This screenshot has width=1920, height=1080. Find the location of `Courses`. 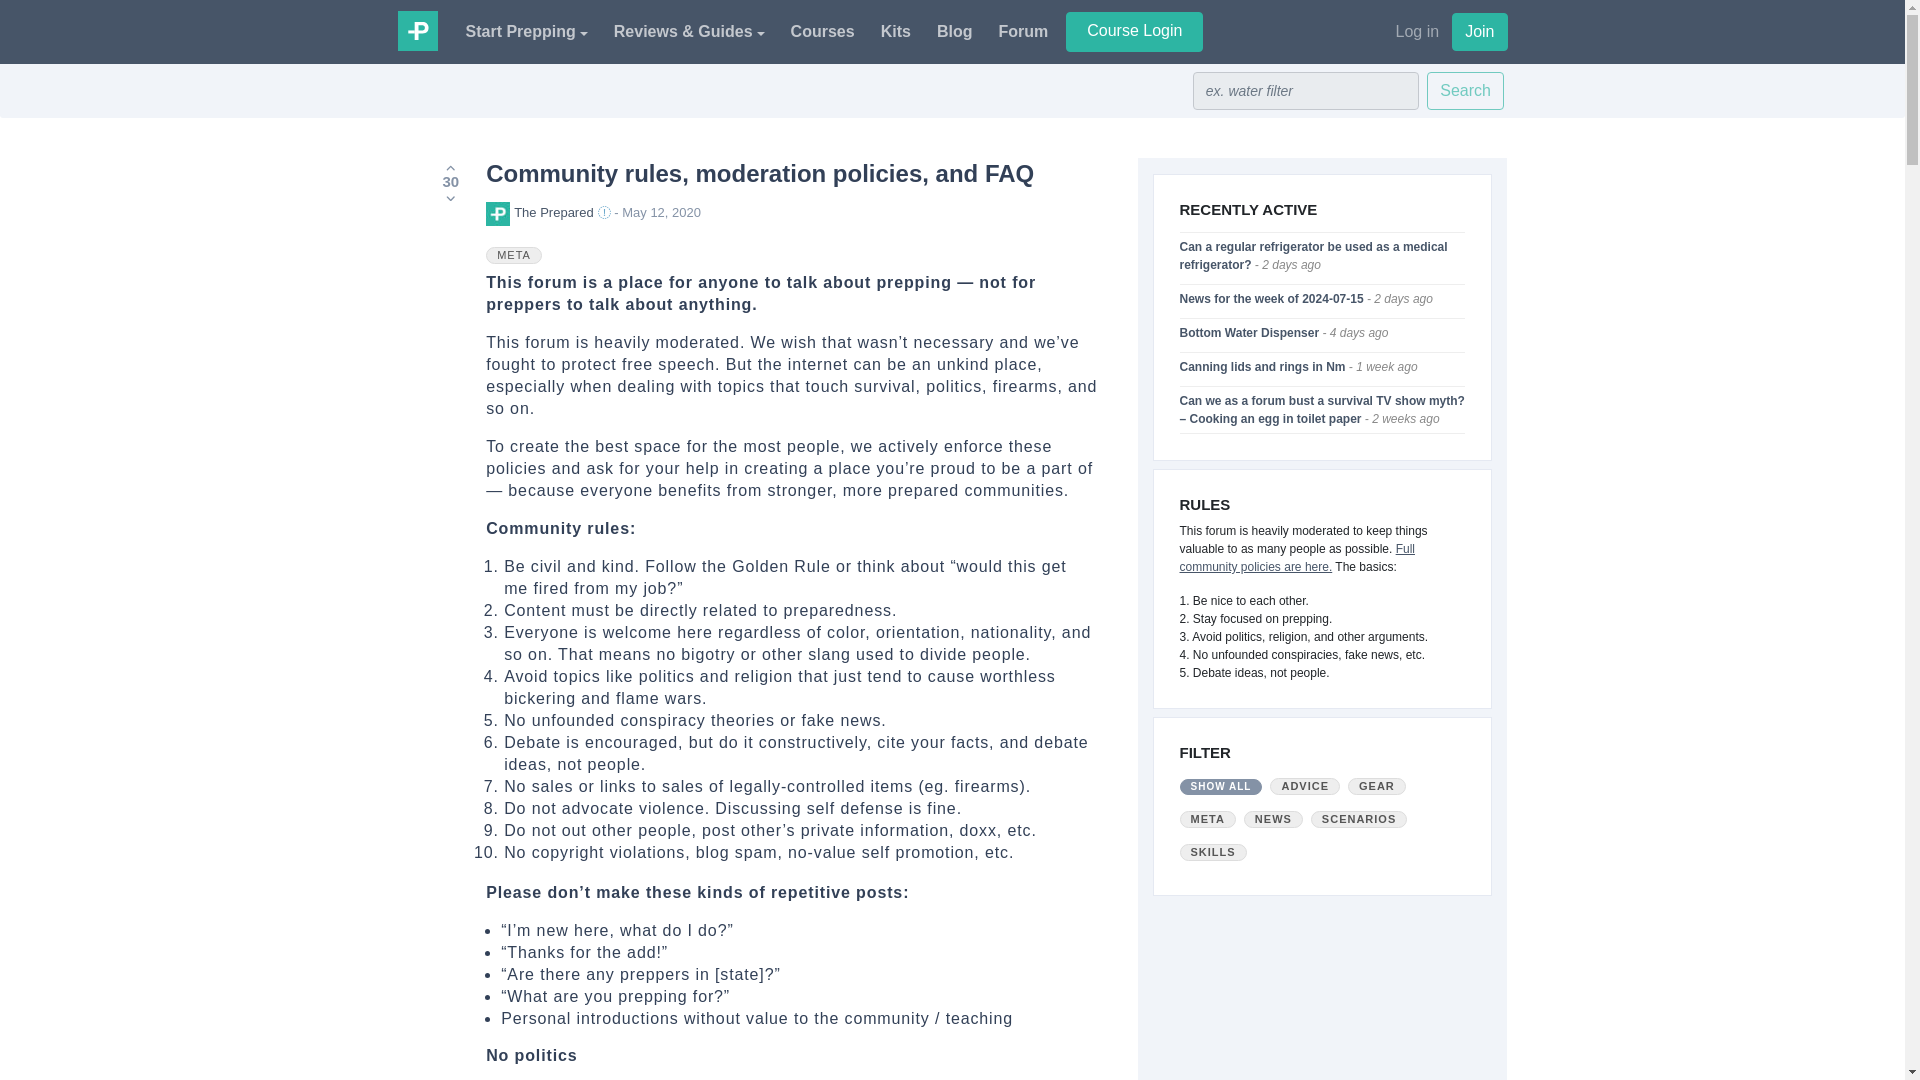

Courses is located at coordinates (822, 32).